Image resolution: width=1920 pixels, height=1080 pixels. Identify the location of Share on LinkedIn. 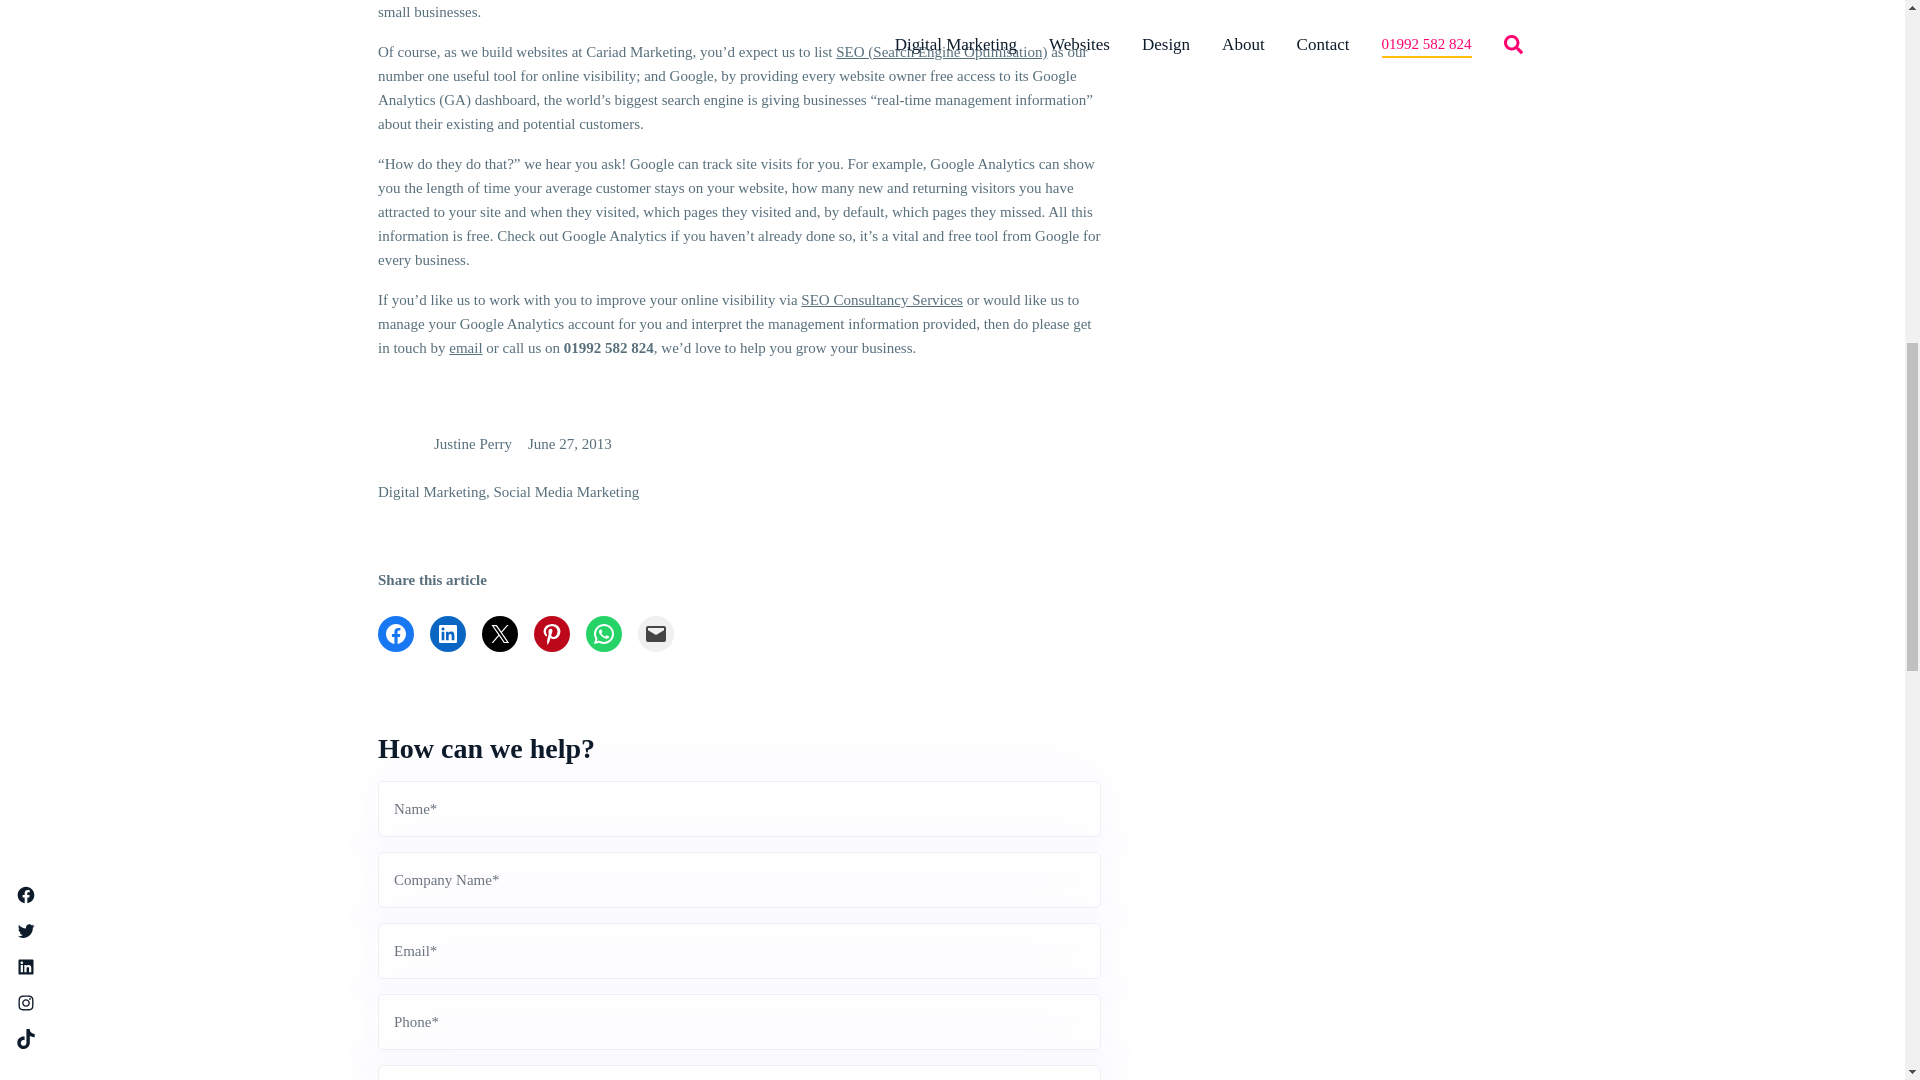
(448, 634).